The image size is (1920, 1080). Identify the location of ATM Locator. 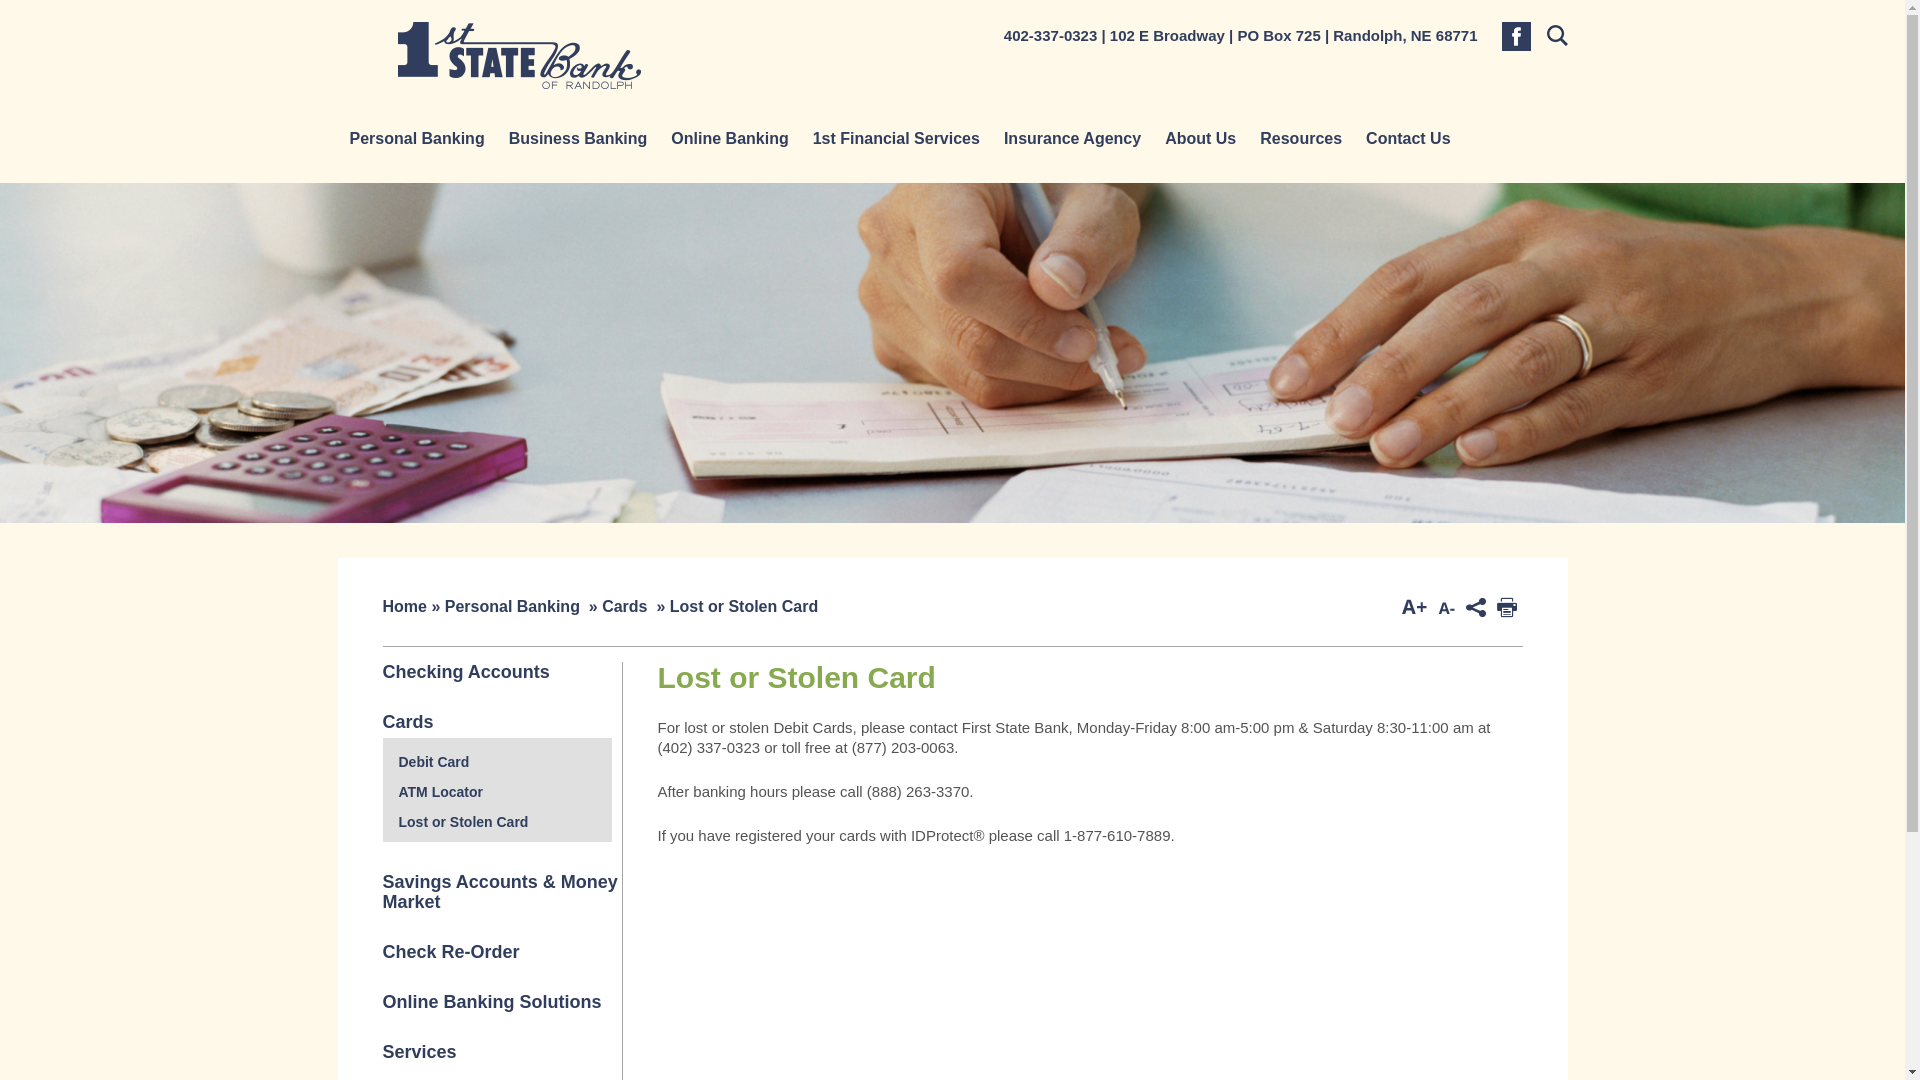
(440, 792).